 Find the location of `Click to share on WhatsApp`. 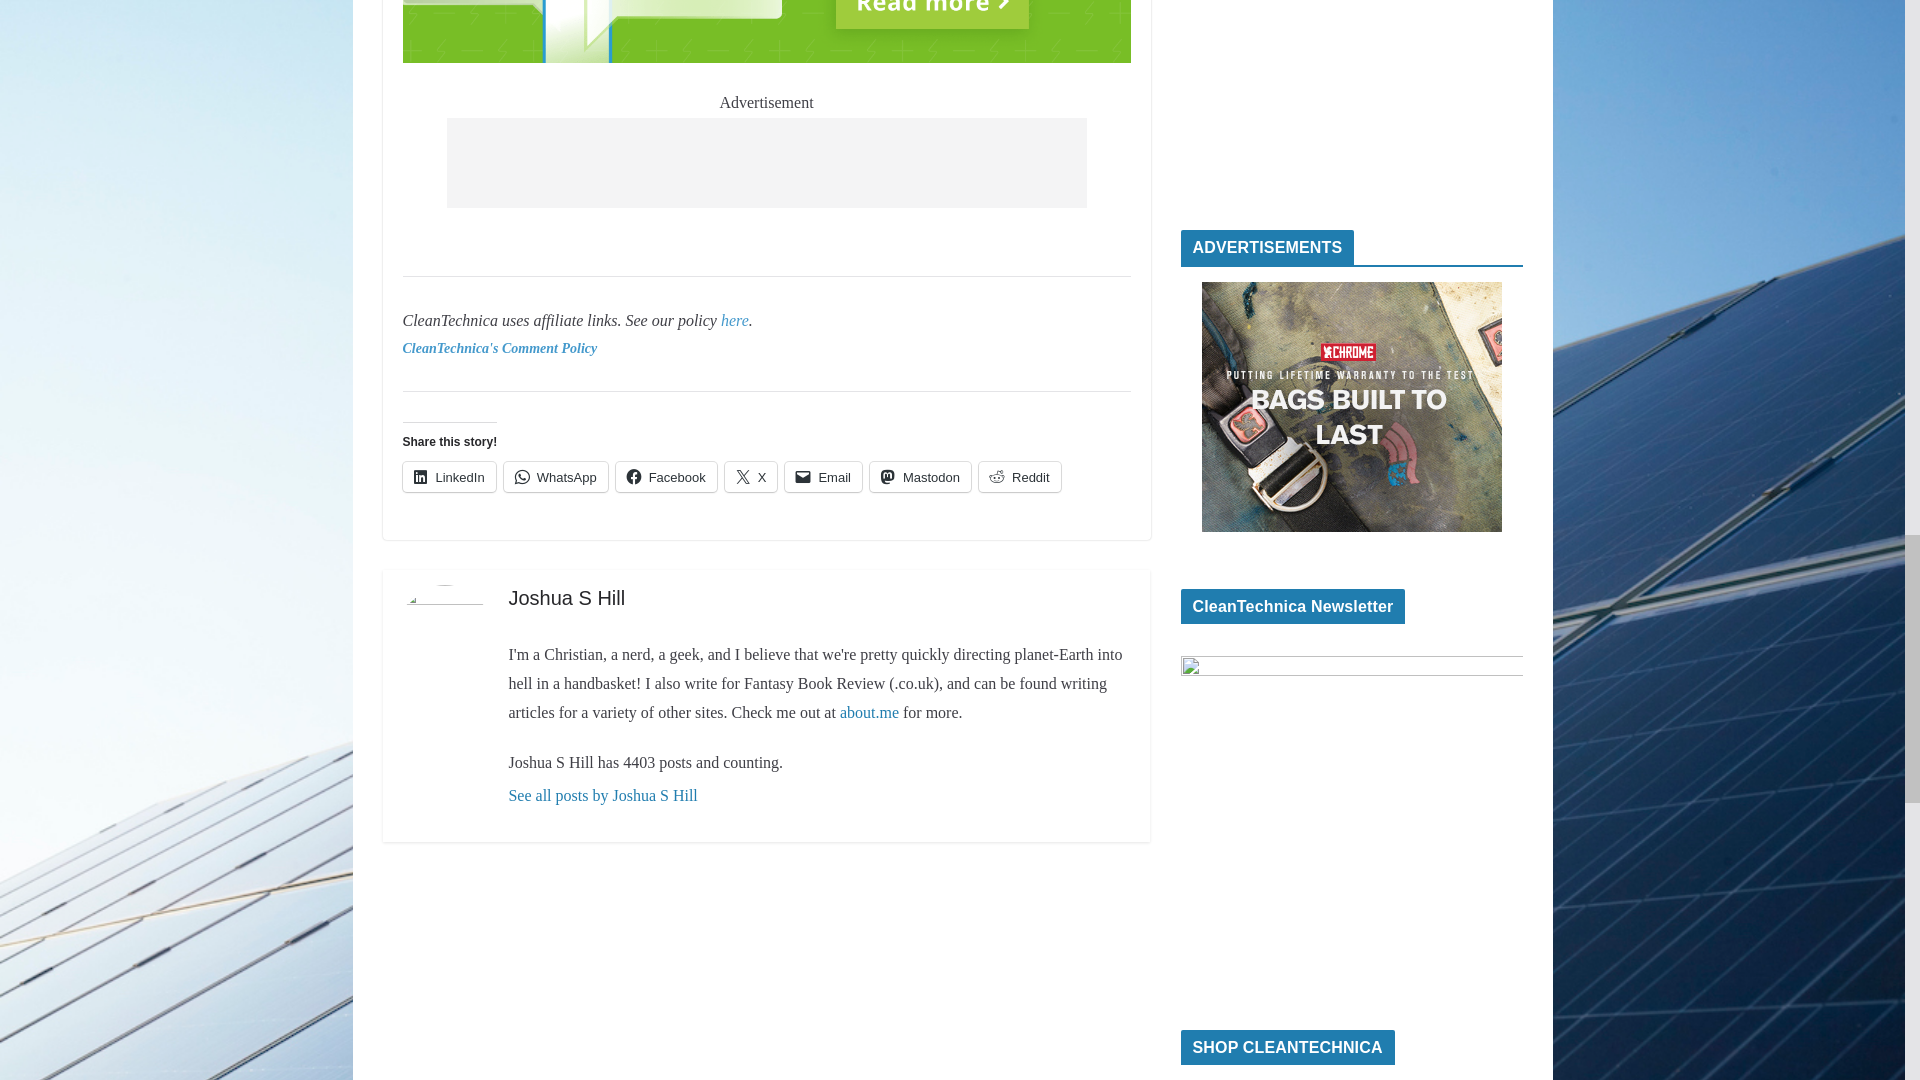

Click to share on WhatsApp is located at coordinates (556, 477).